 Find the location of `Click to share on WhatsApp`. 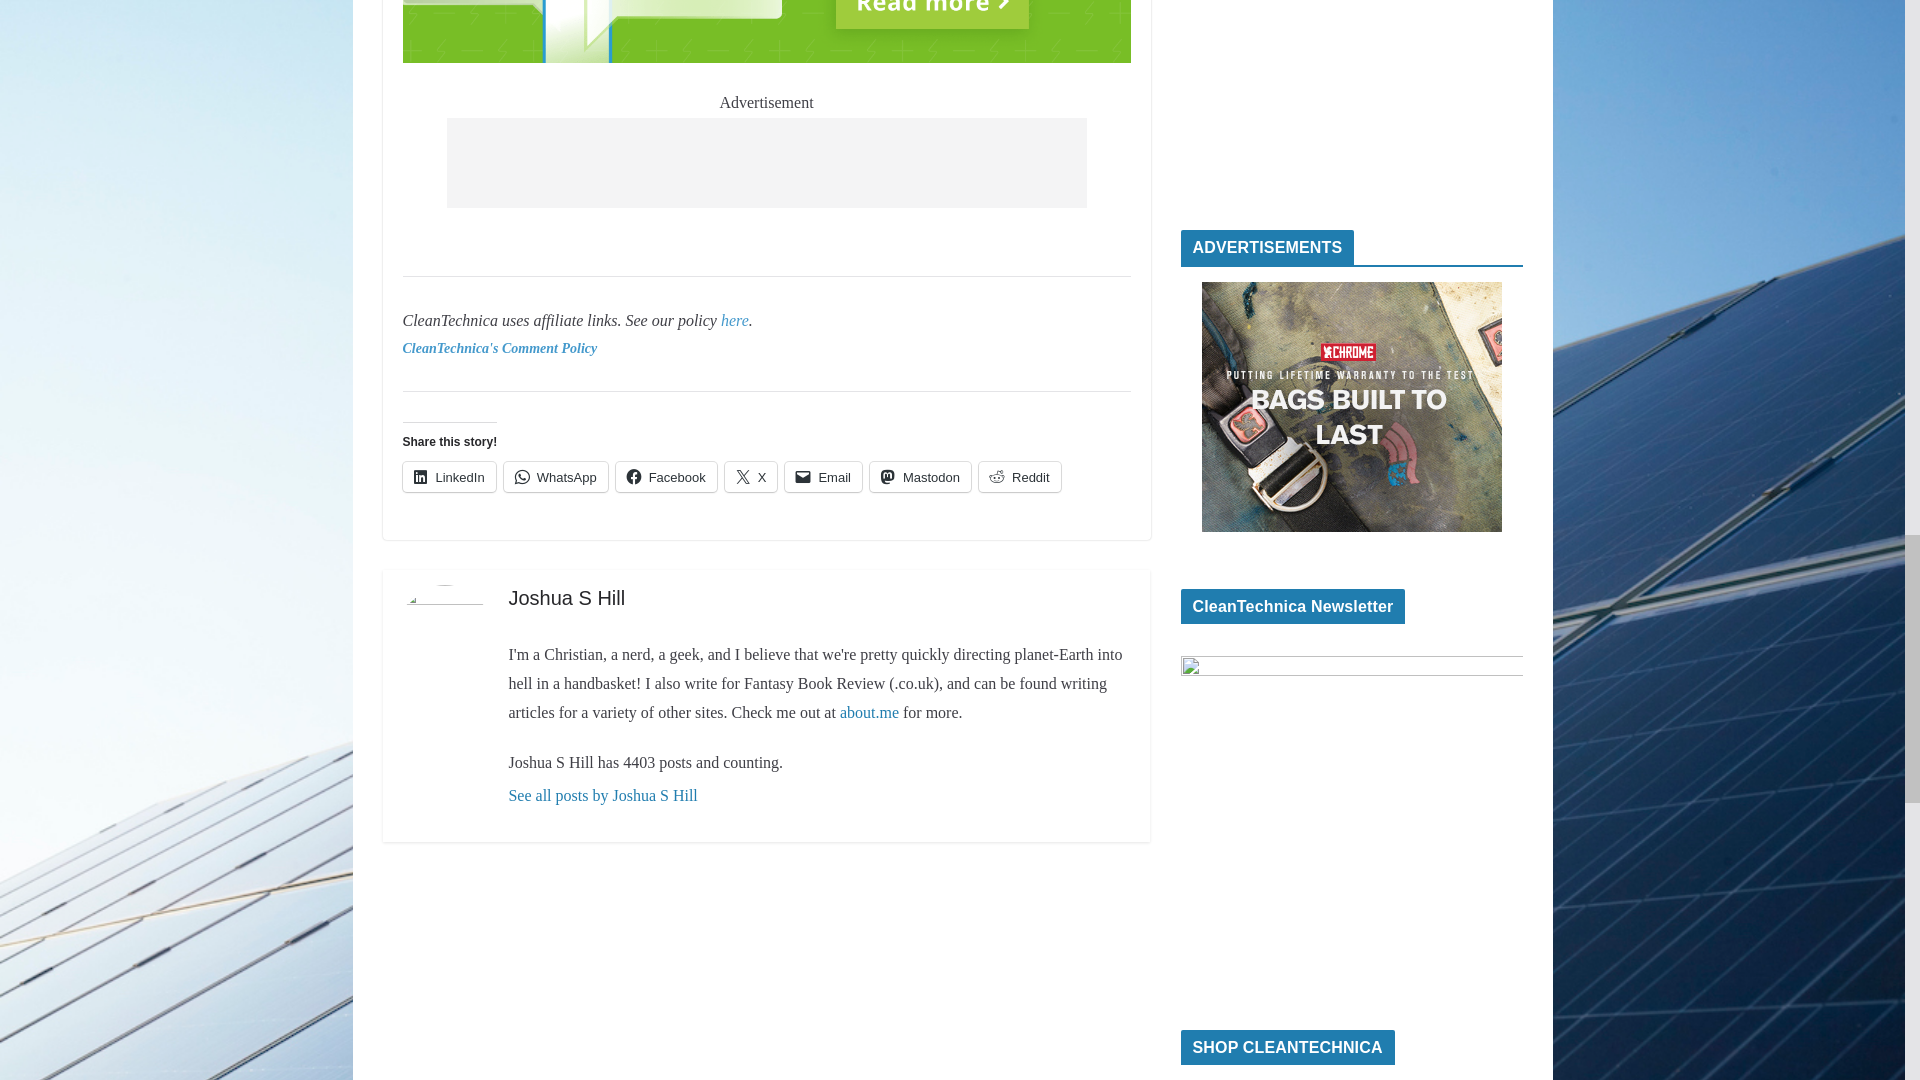

Click to share on WhatsApp is located at coordinates (556, 477).